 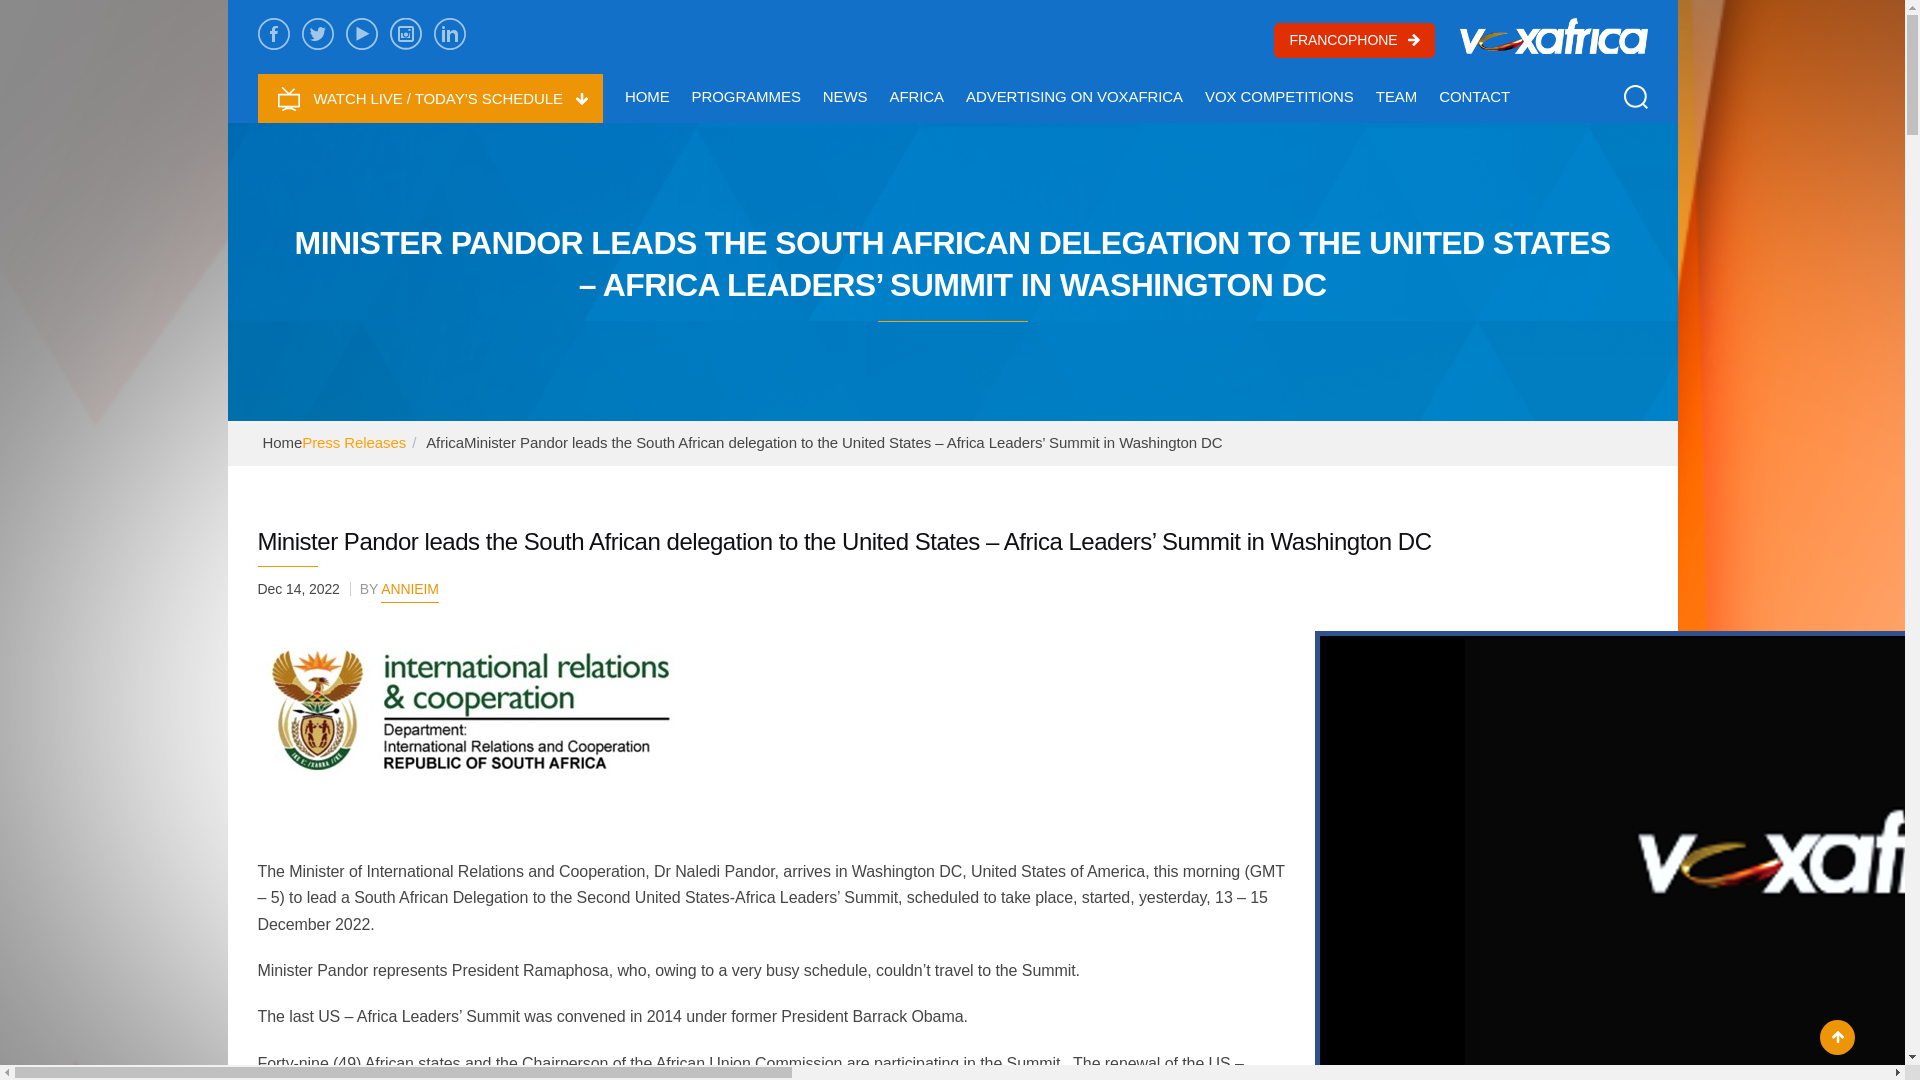 What do you see at coordinates (353, 442) in the screenshot?
I see `Press Releases` at bounding box center [353, 442].